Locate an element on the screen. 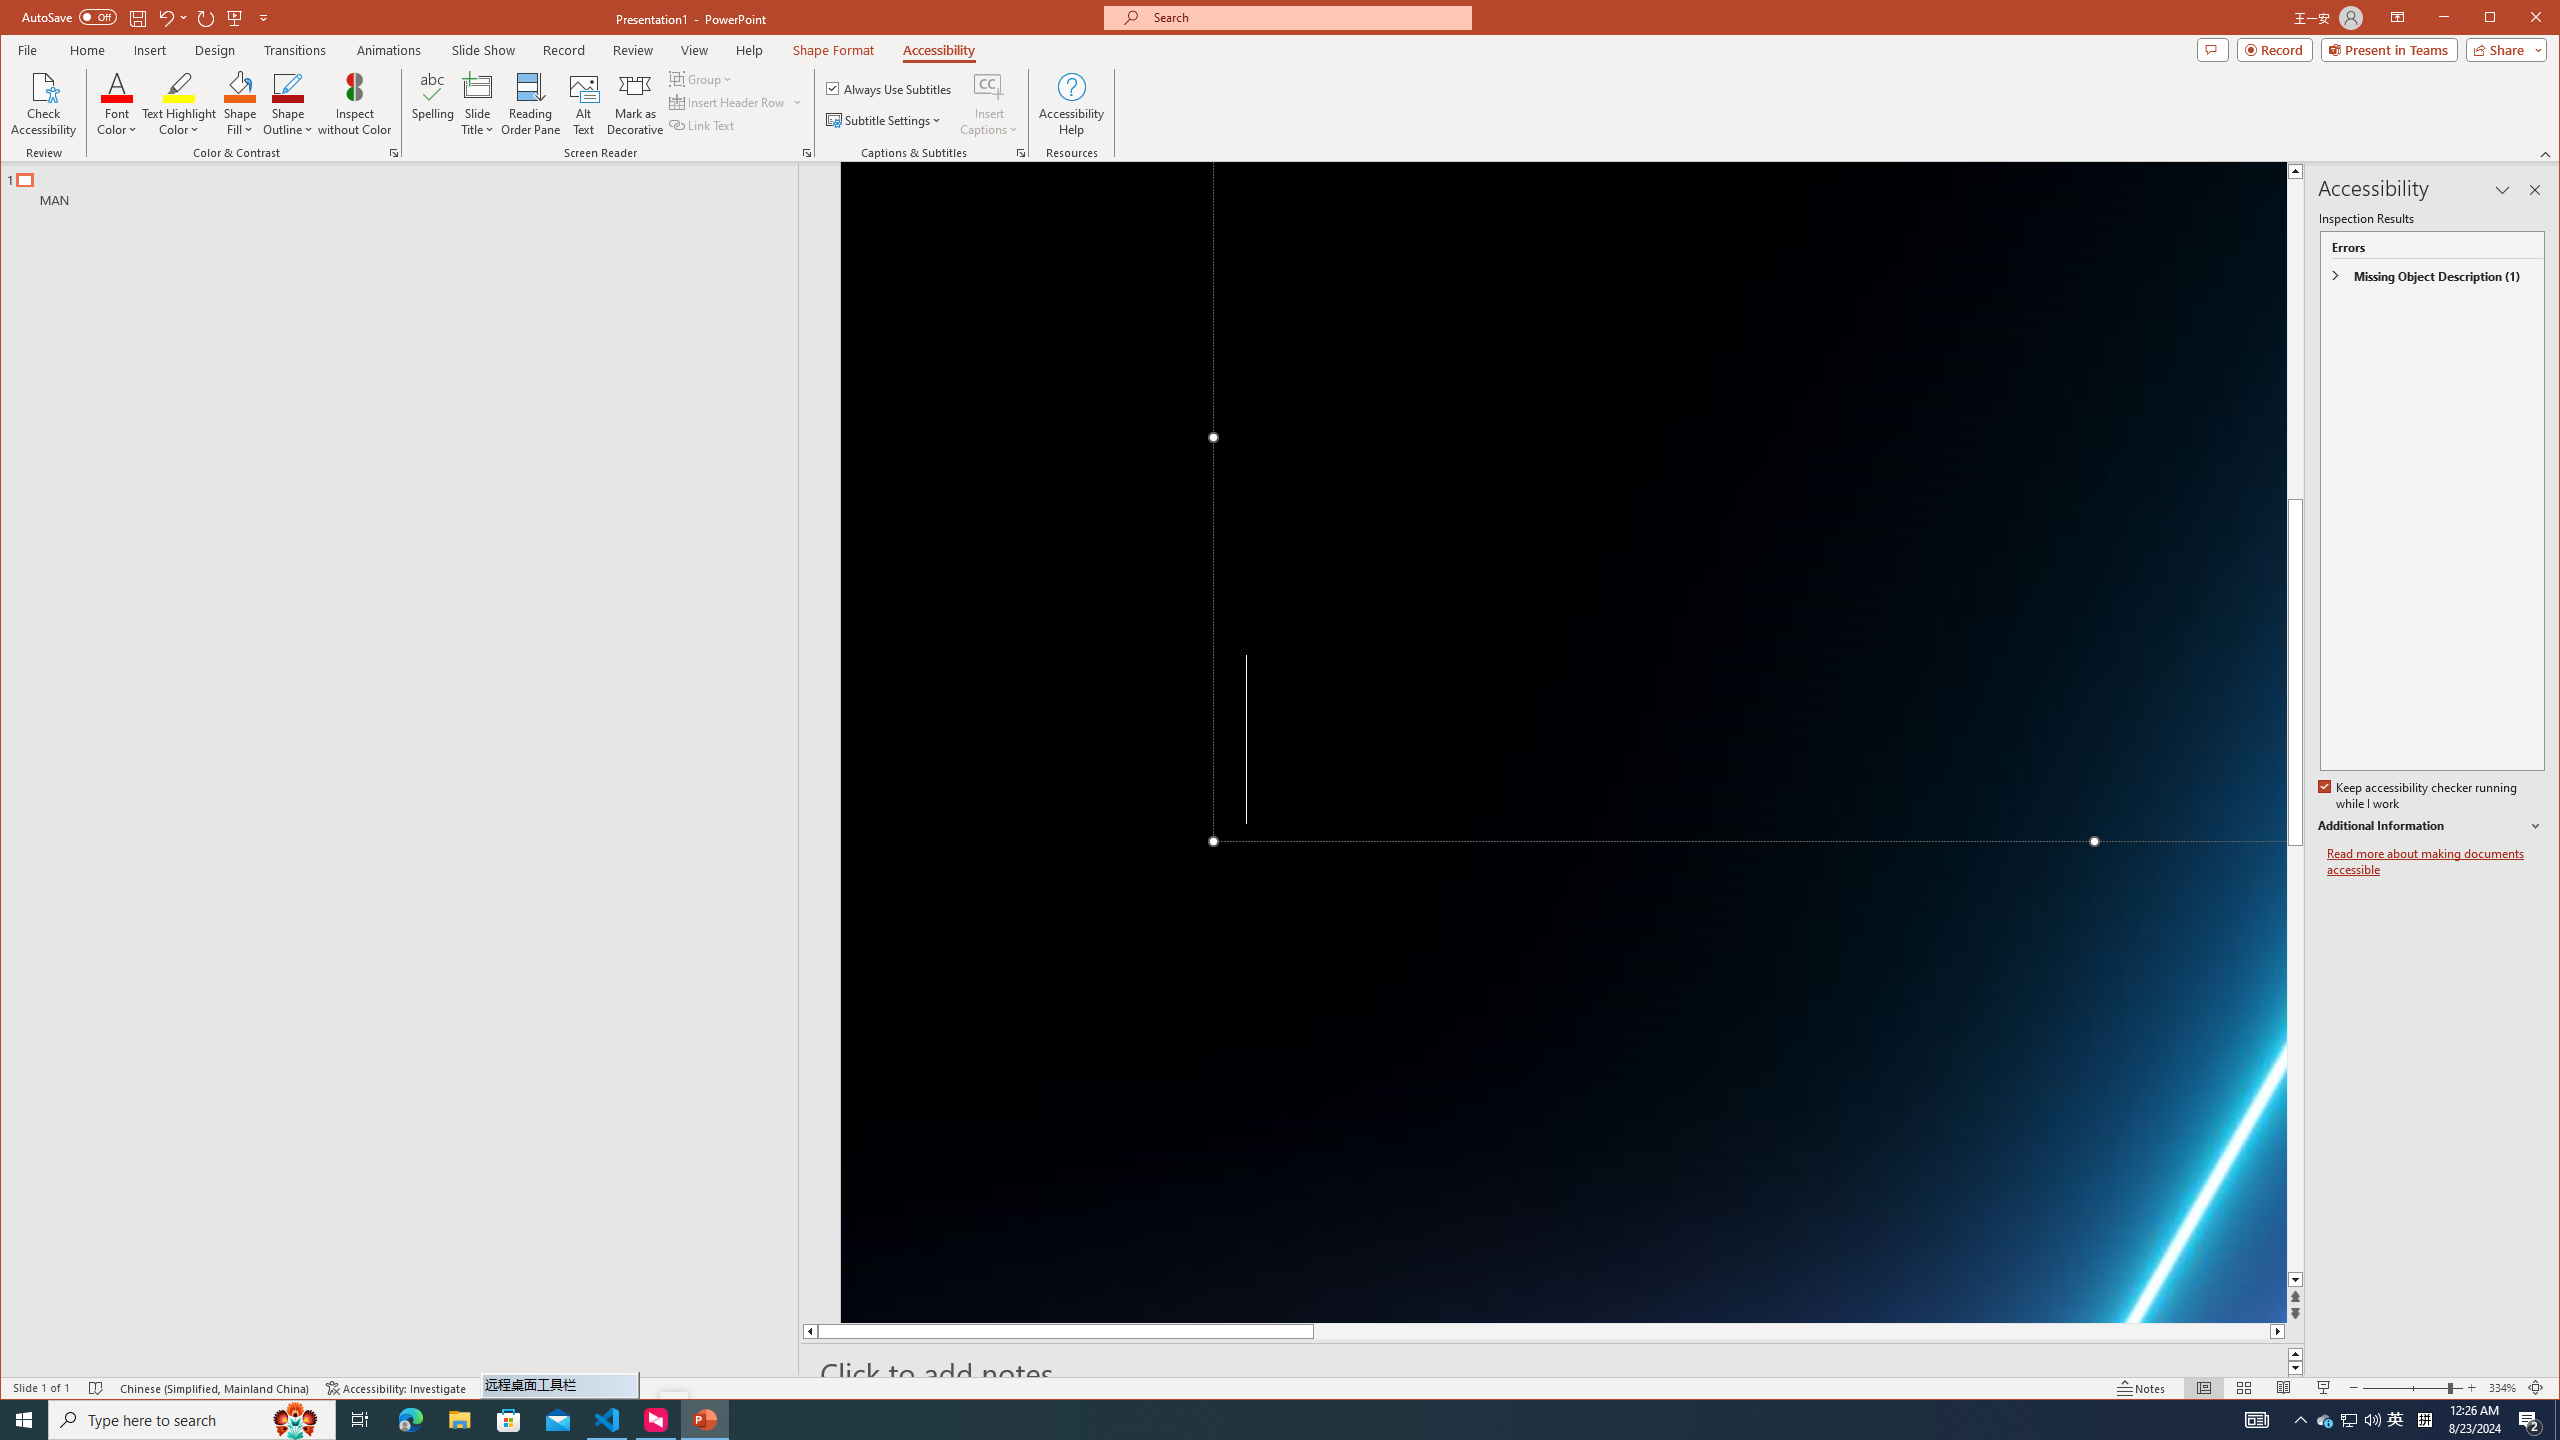 This screenshot has width=2560, height=1440. Alt Text is located at coordinates (584, 104).